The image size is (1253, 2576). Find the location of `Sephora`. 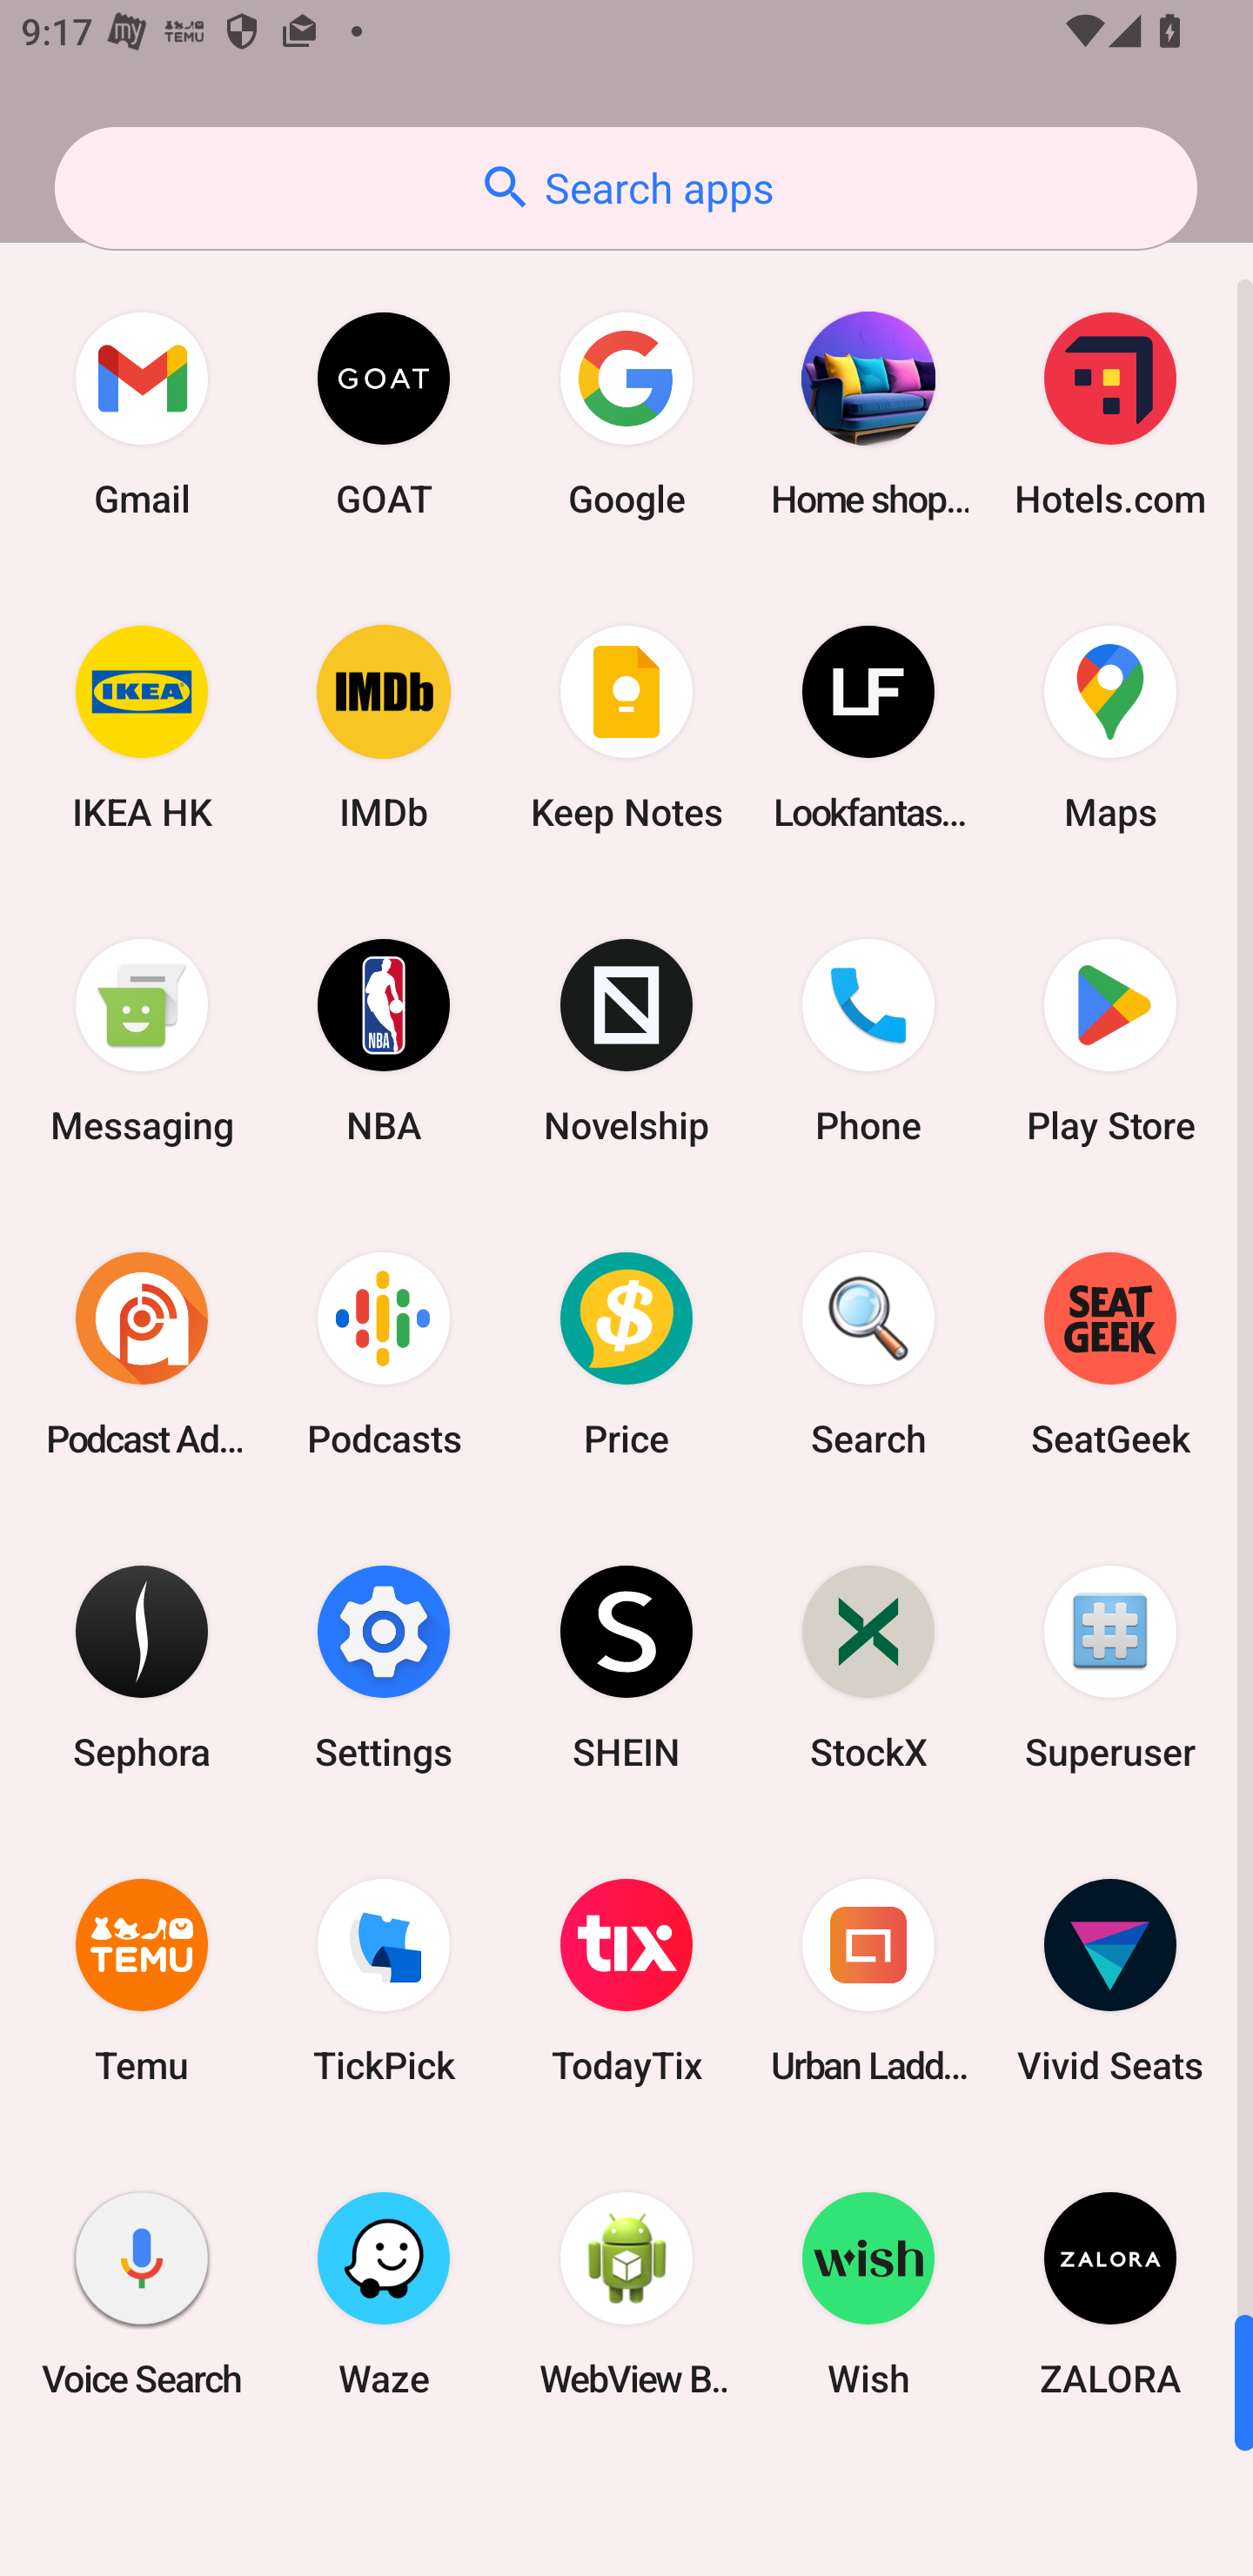

Sephora is located at coordinates (142, 1666).